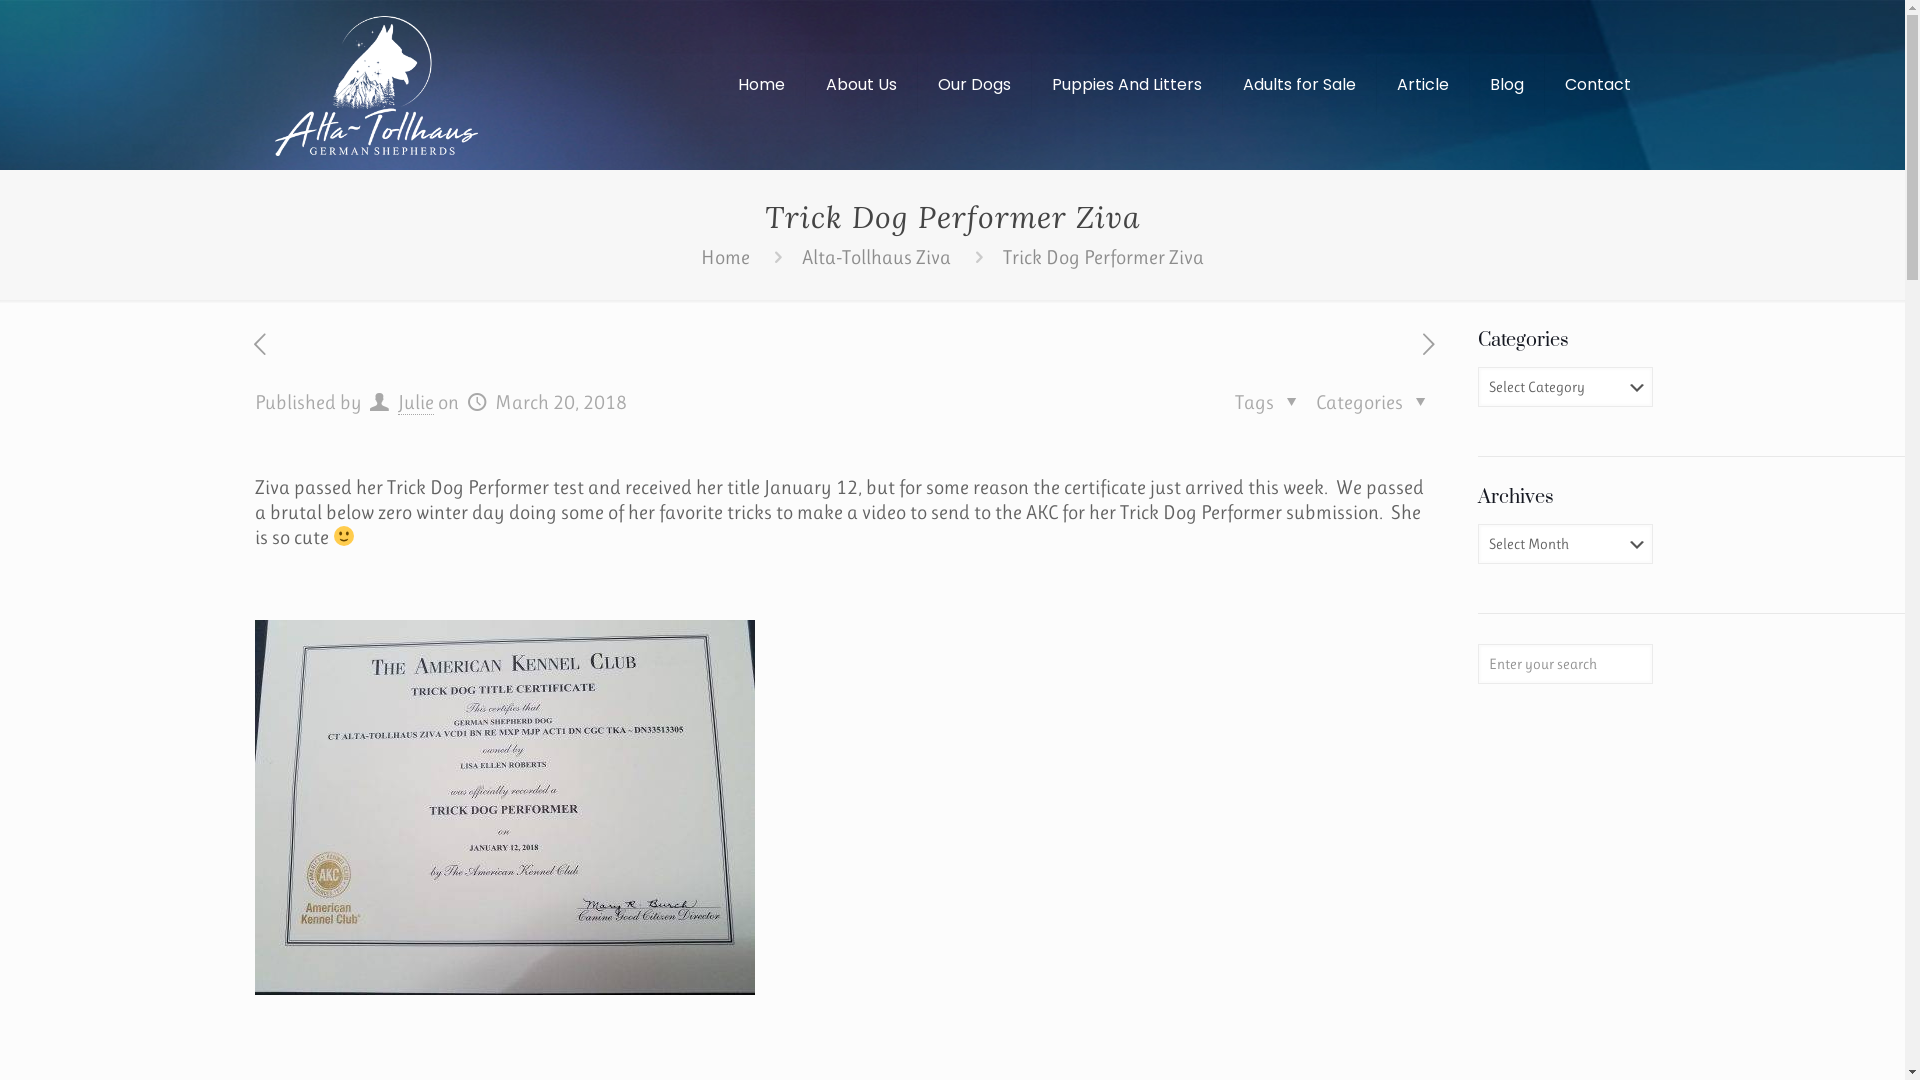 The width and height of the screenshot is (1920, 1080). I want to click on Alta-Tollhaus Ziva, so click(876, 258).